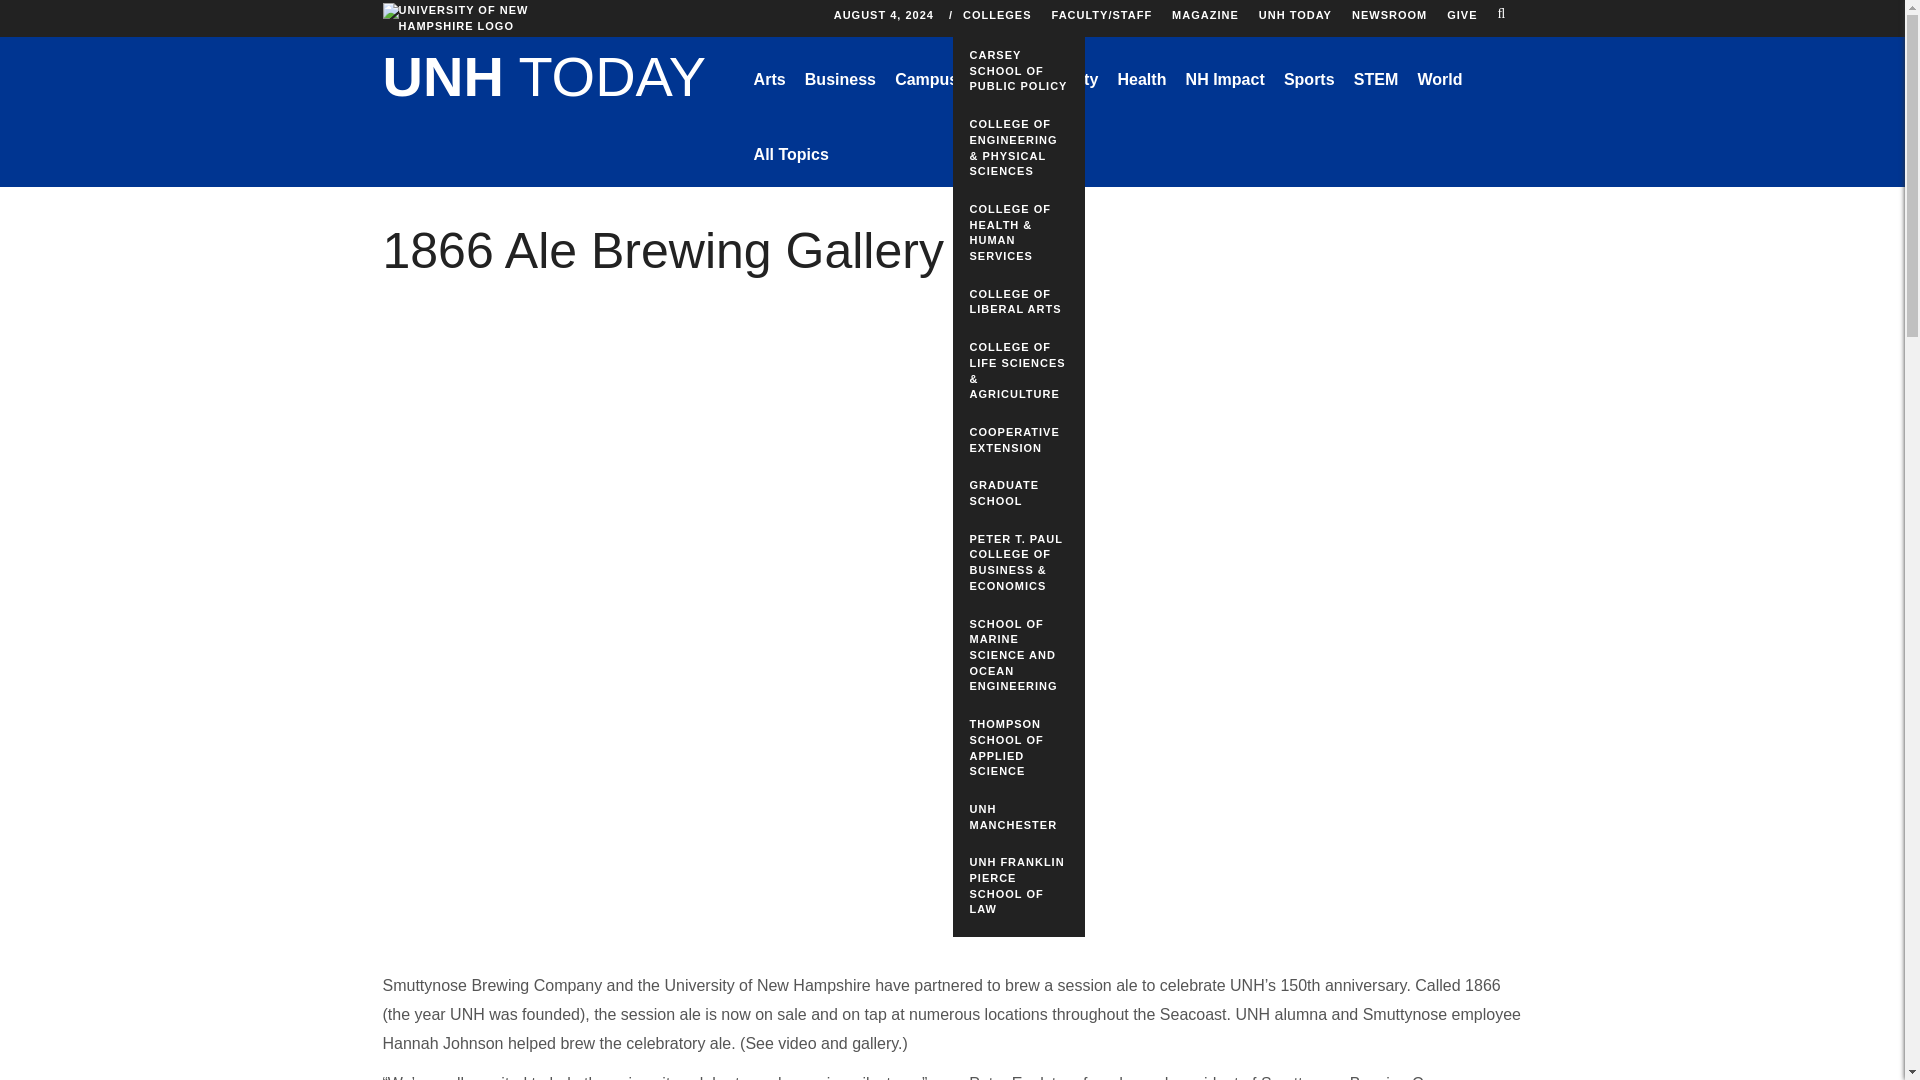 This screenshot has height=1080, width=1920. What do you see at coordinates (888, 5) in the screenshot?
I see `Skip to main content` at bounding box center [888, 5].